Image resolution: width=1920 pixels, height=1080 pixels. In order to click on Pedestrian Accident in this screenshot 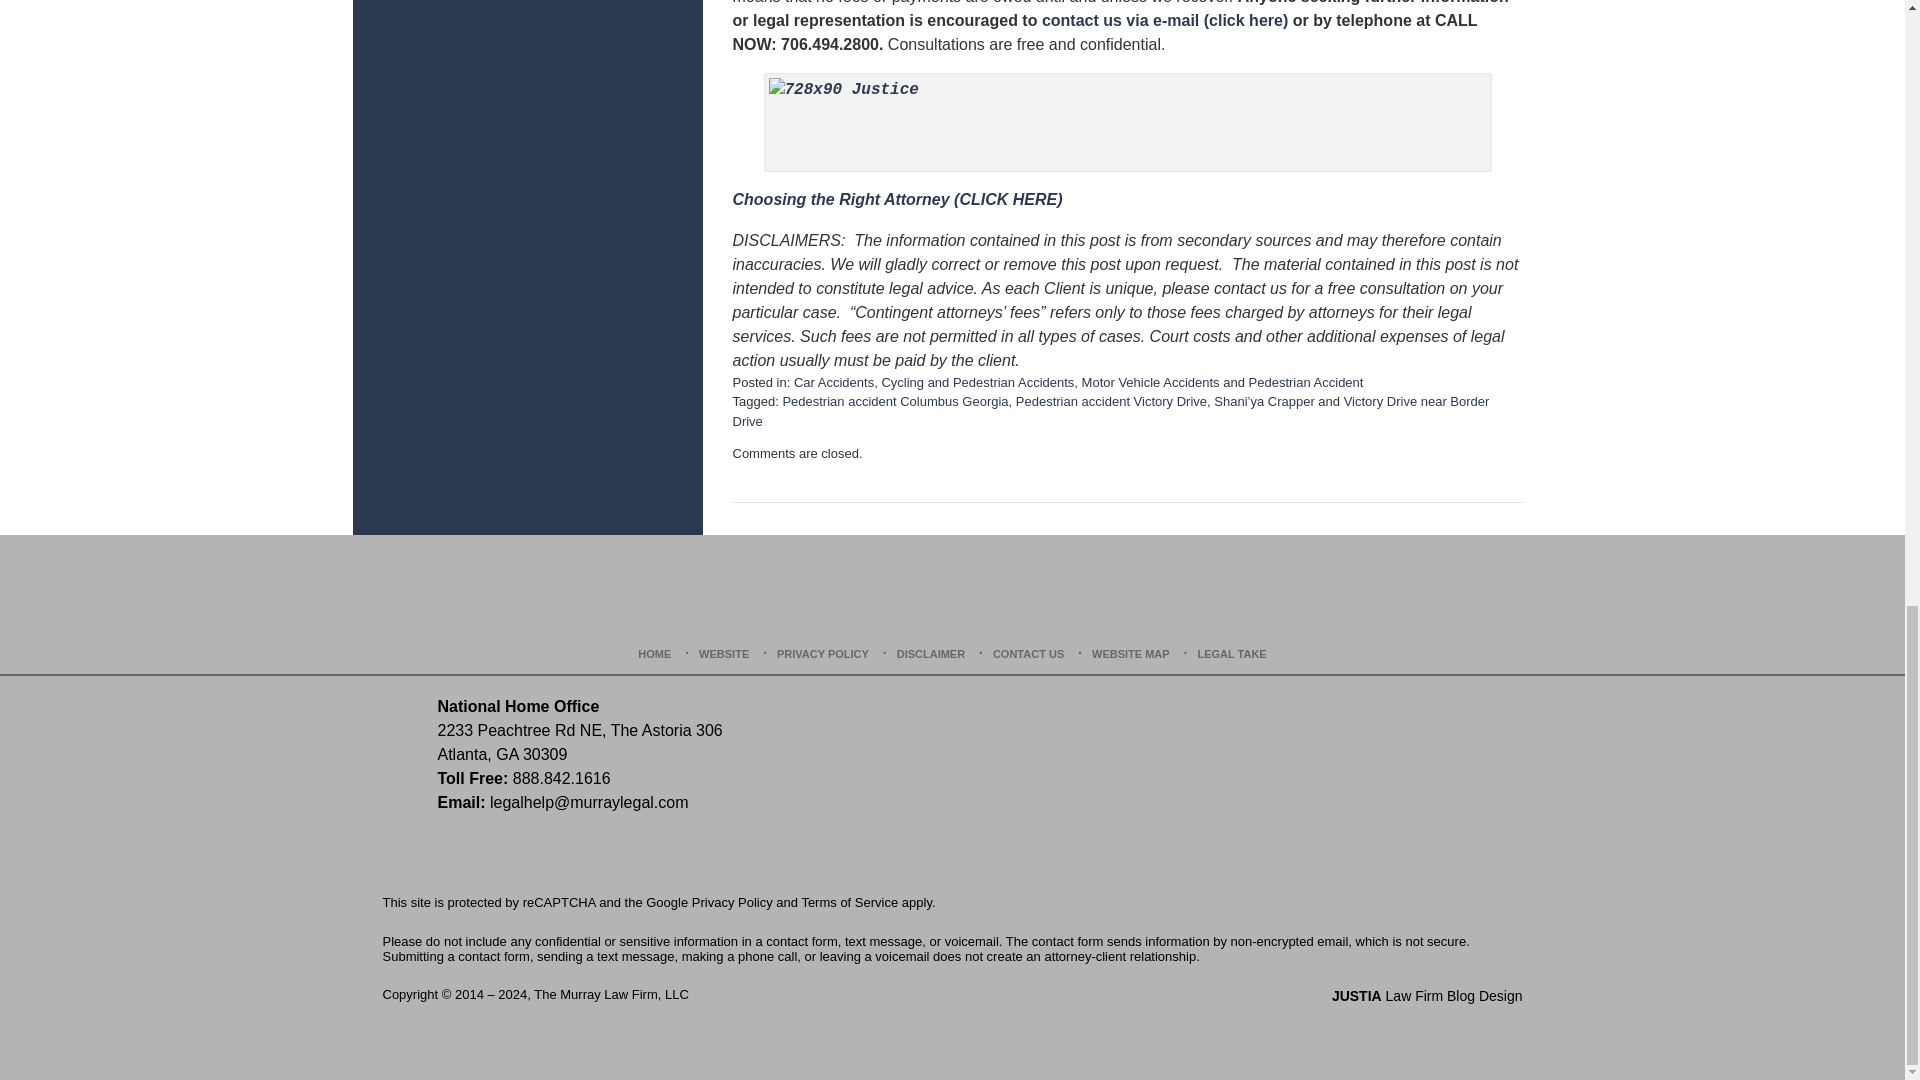, I will do `click(1306, 382)`.